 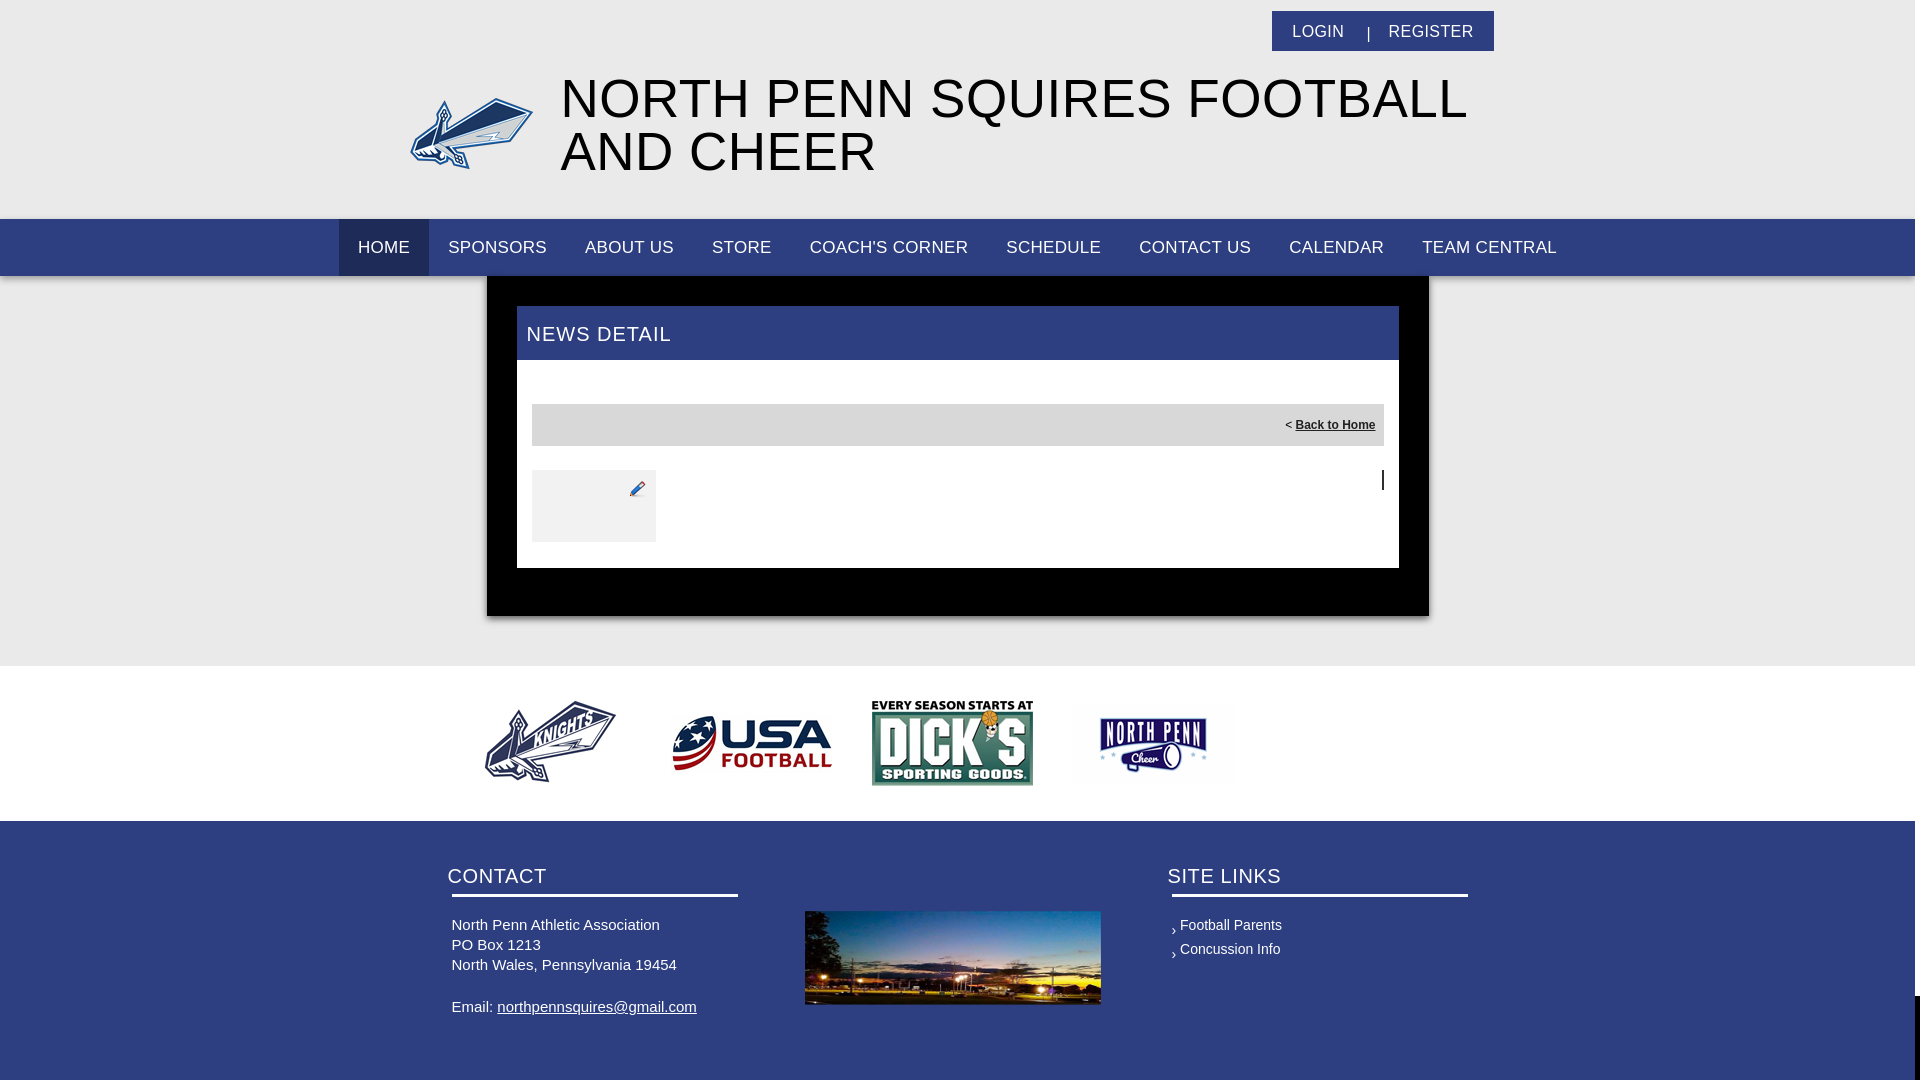 I want to click on LOGIN, so click(x=1317, y=31).